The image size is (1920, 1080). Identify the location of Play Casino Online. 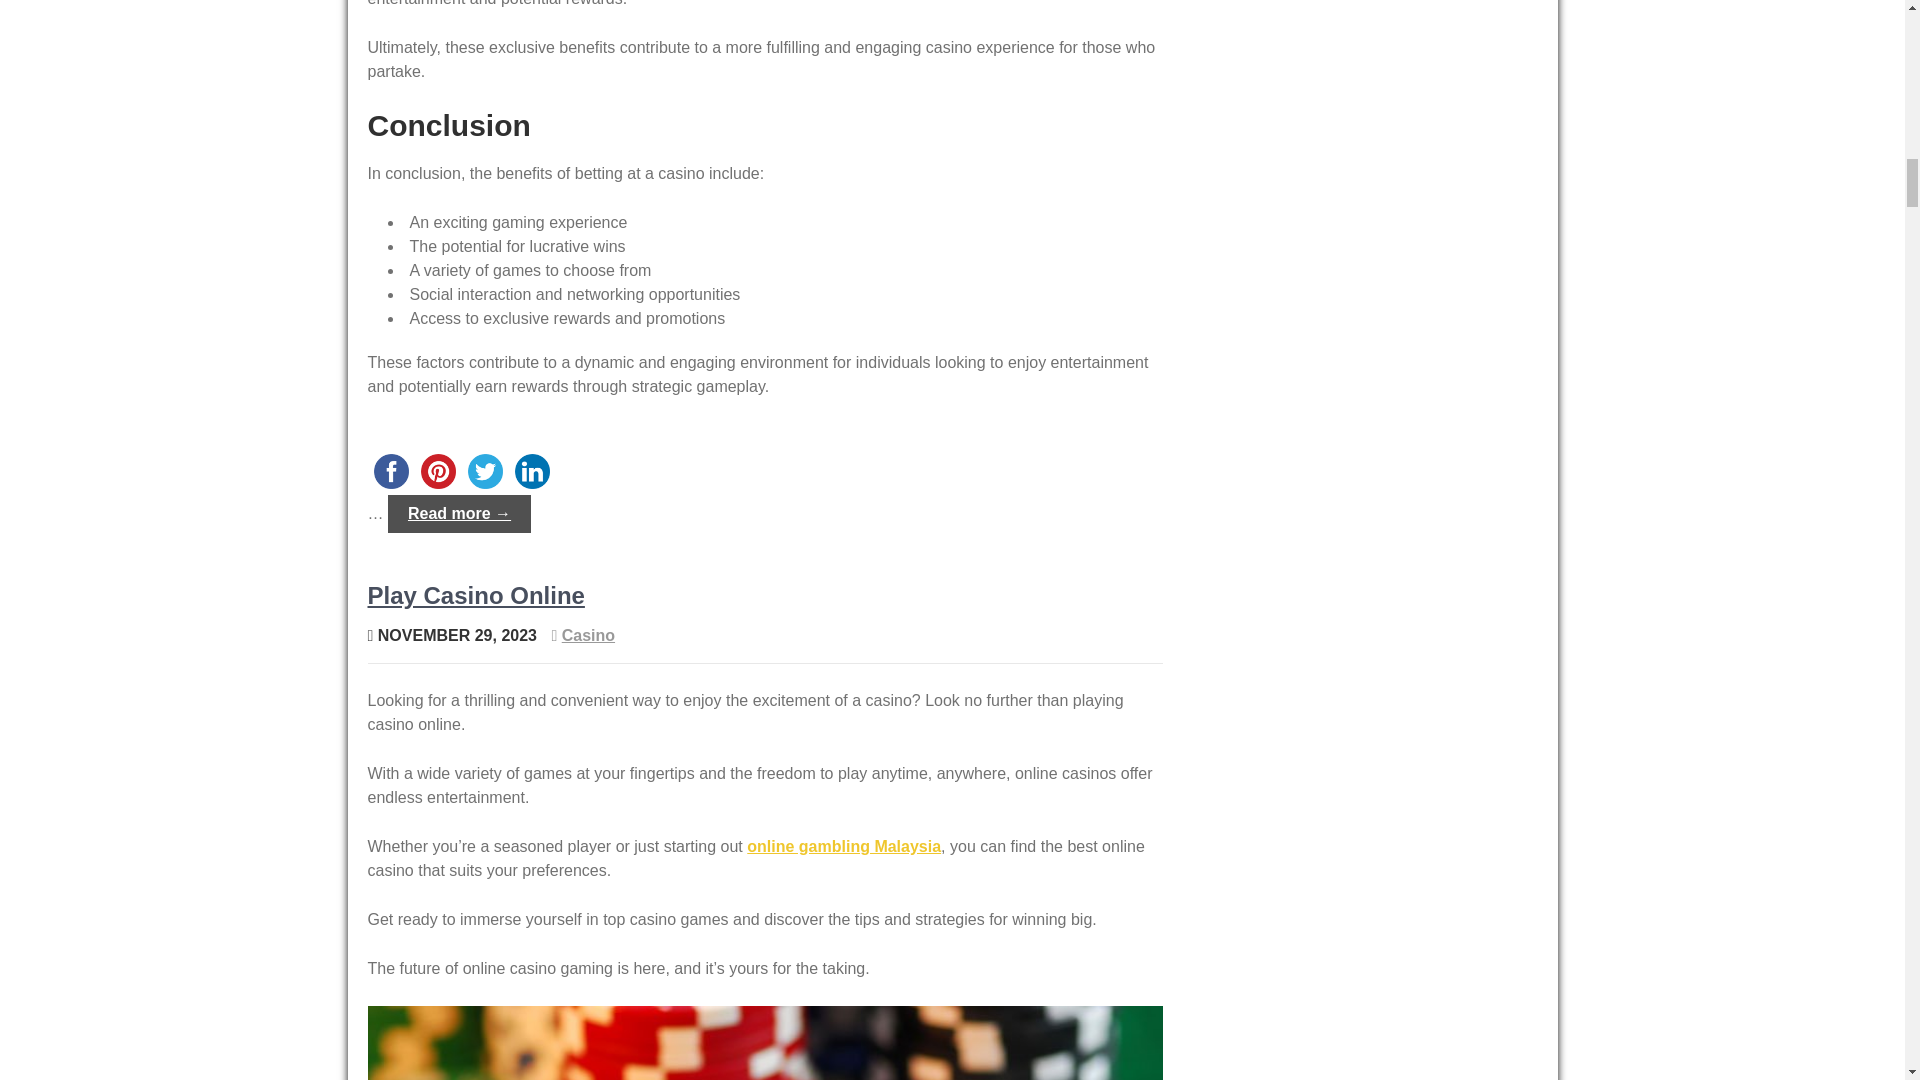
(476, 596).